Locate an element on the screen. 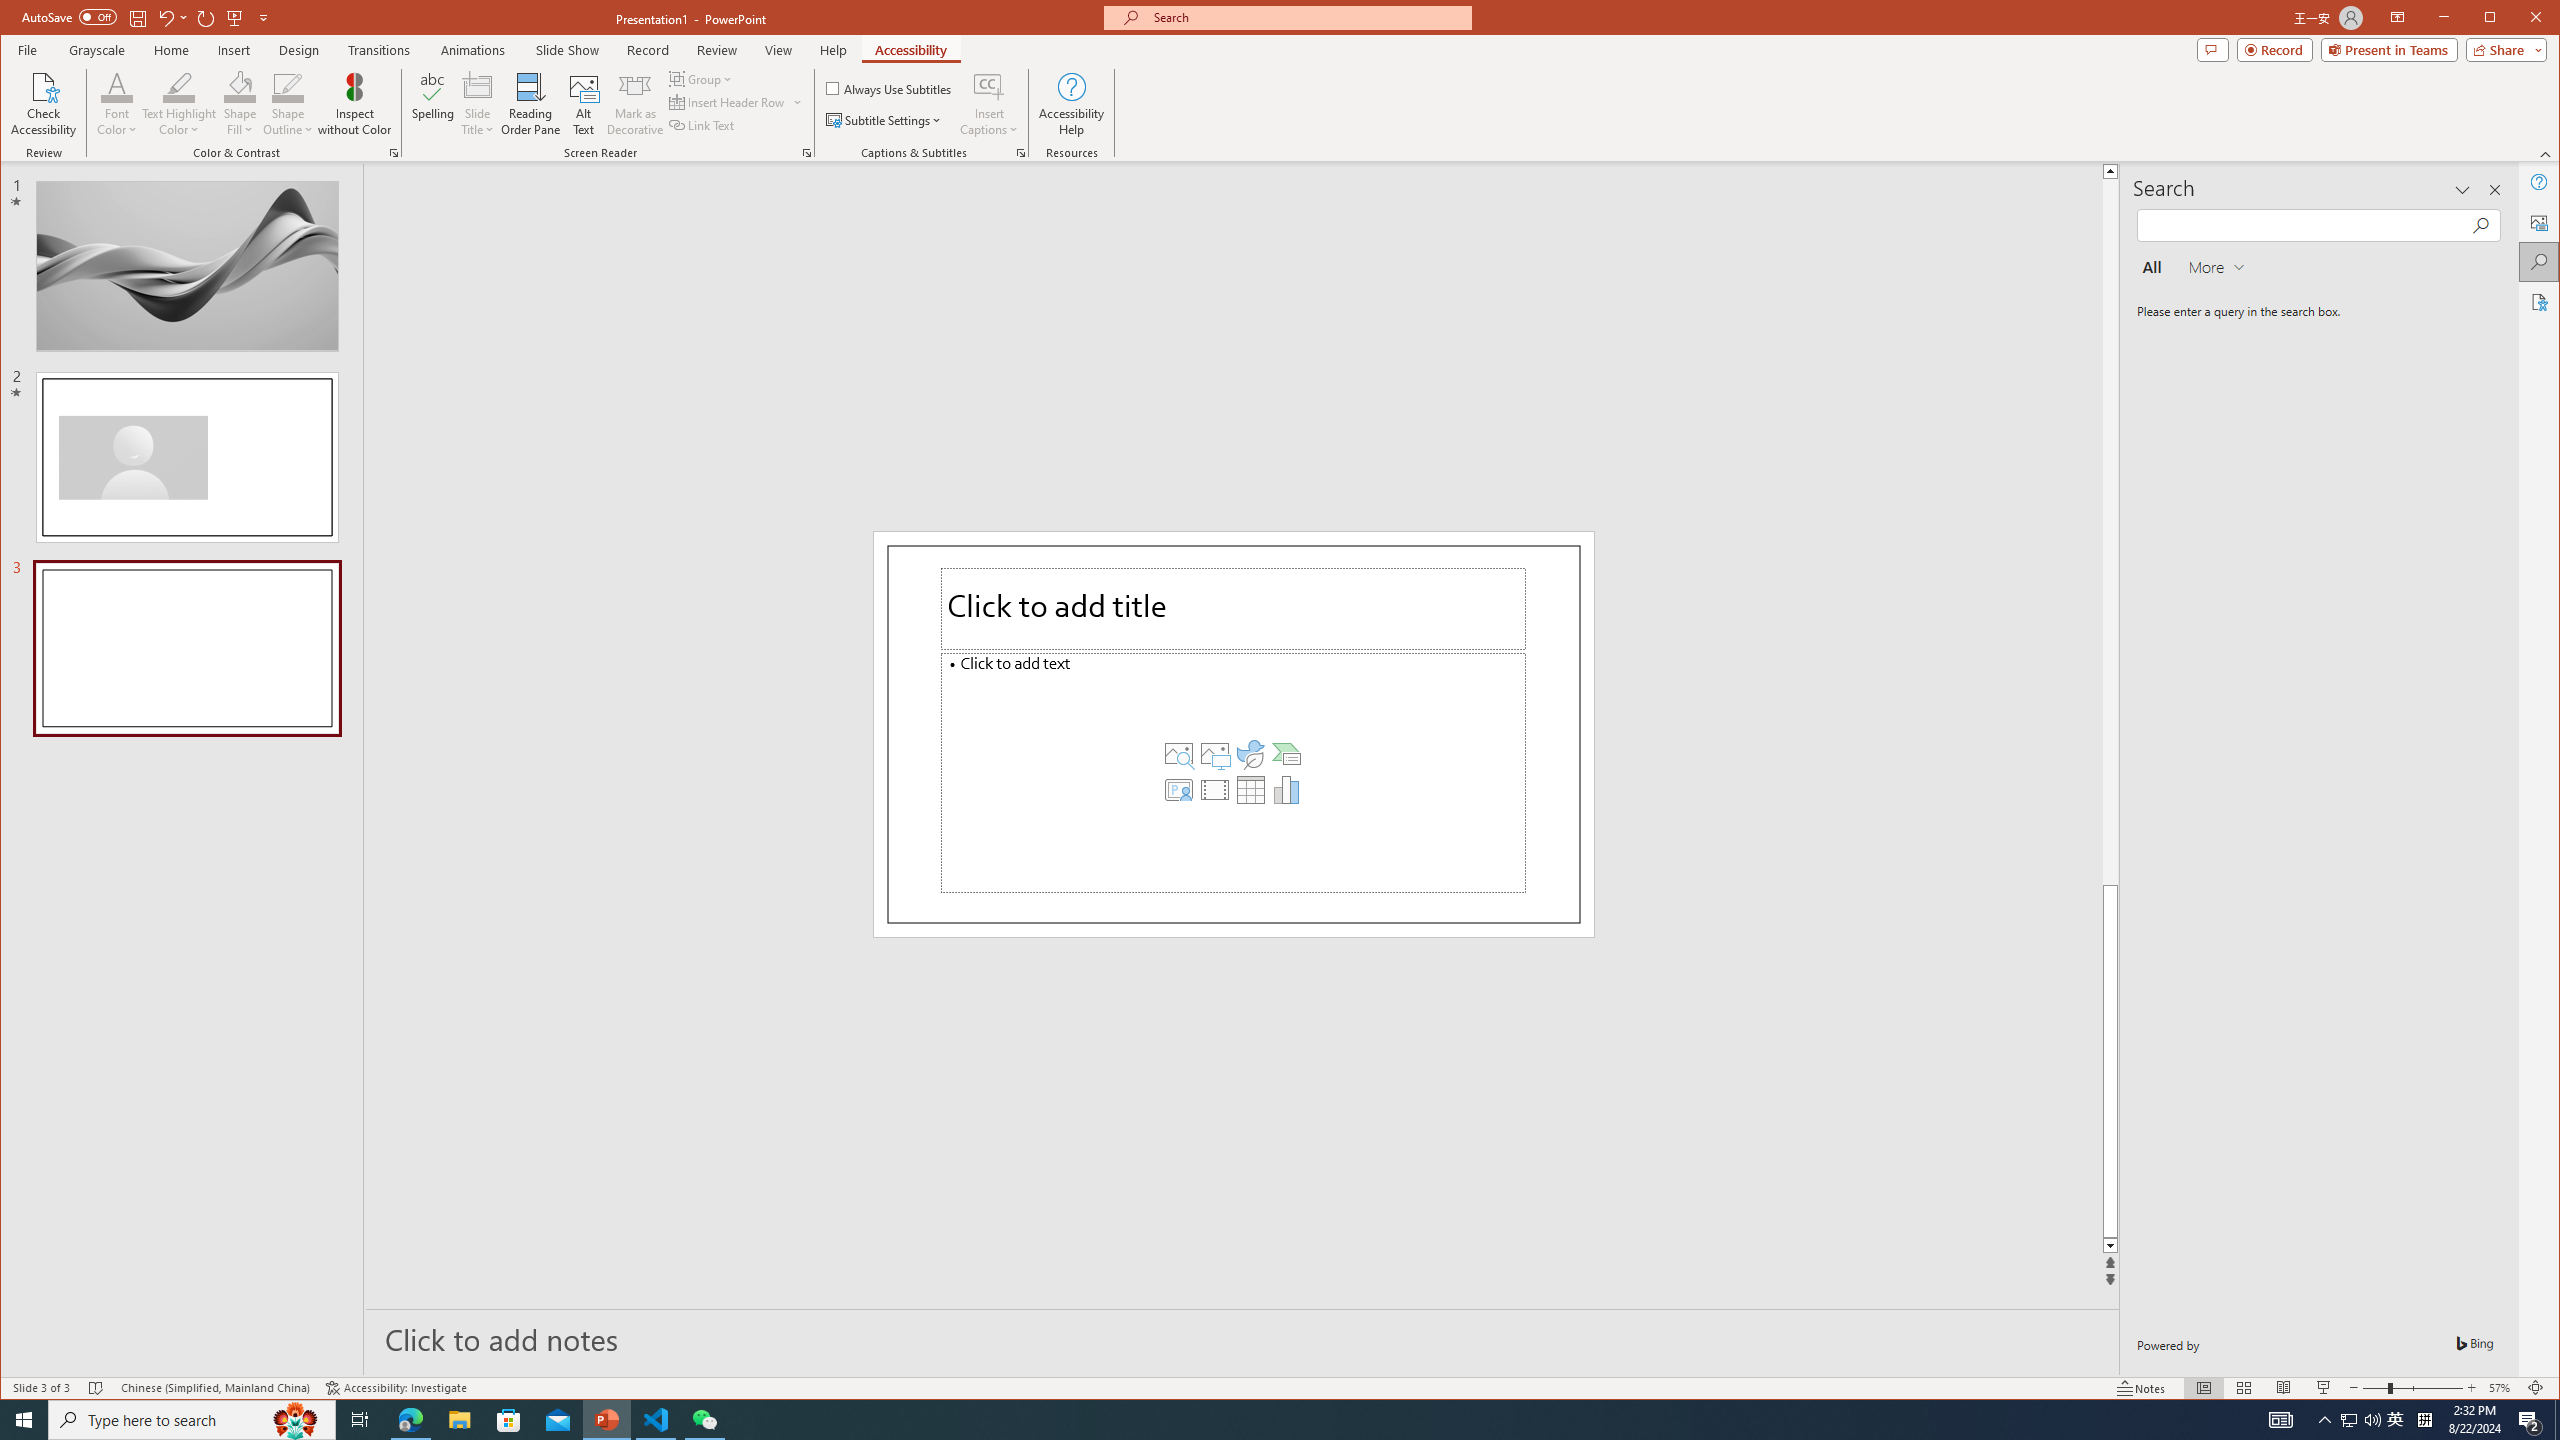  Reading Order Pane is located at coordinates (531, 104).